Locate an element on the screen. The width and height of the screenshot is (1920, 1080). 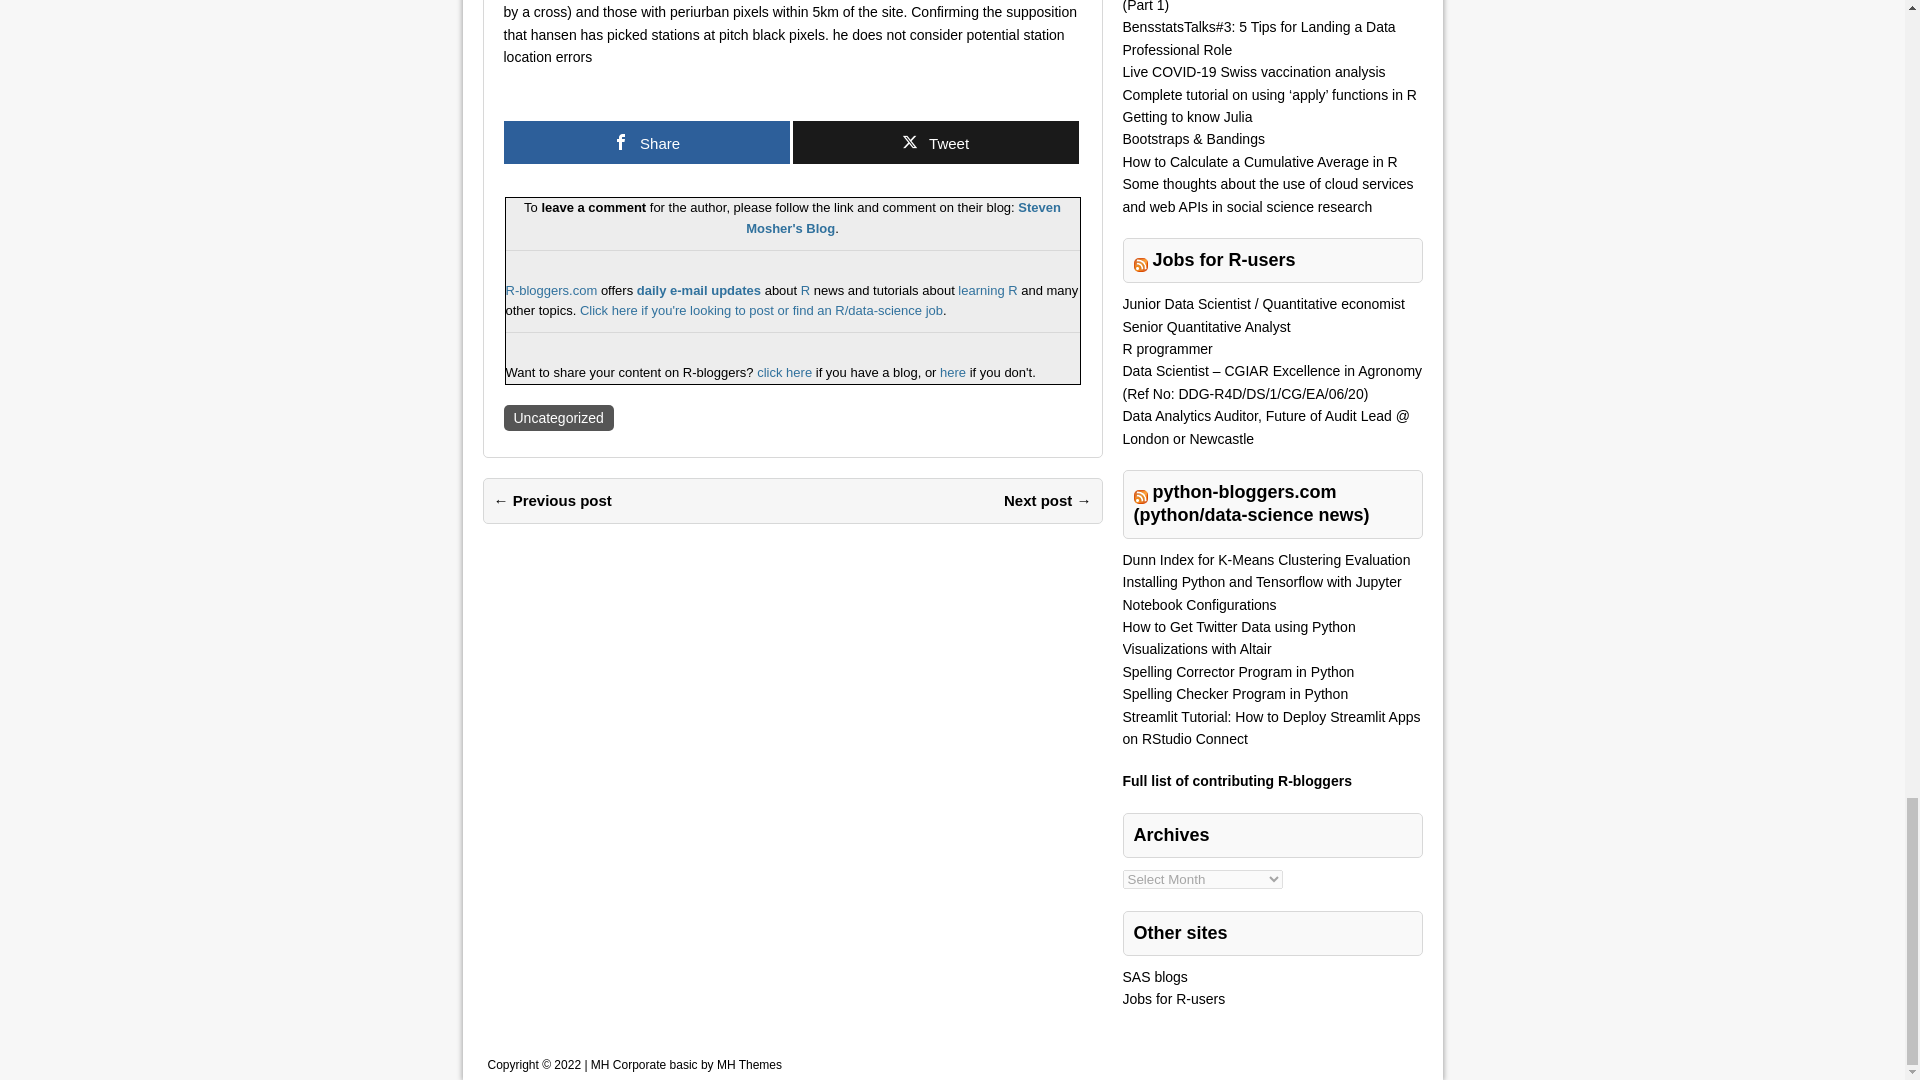
Data science jobs is located at coordinates (760, 310).